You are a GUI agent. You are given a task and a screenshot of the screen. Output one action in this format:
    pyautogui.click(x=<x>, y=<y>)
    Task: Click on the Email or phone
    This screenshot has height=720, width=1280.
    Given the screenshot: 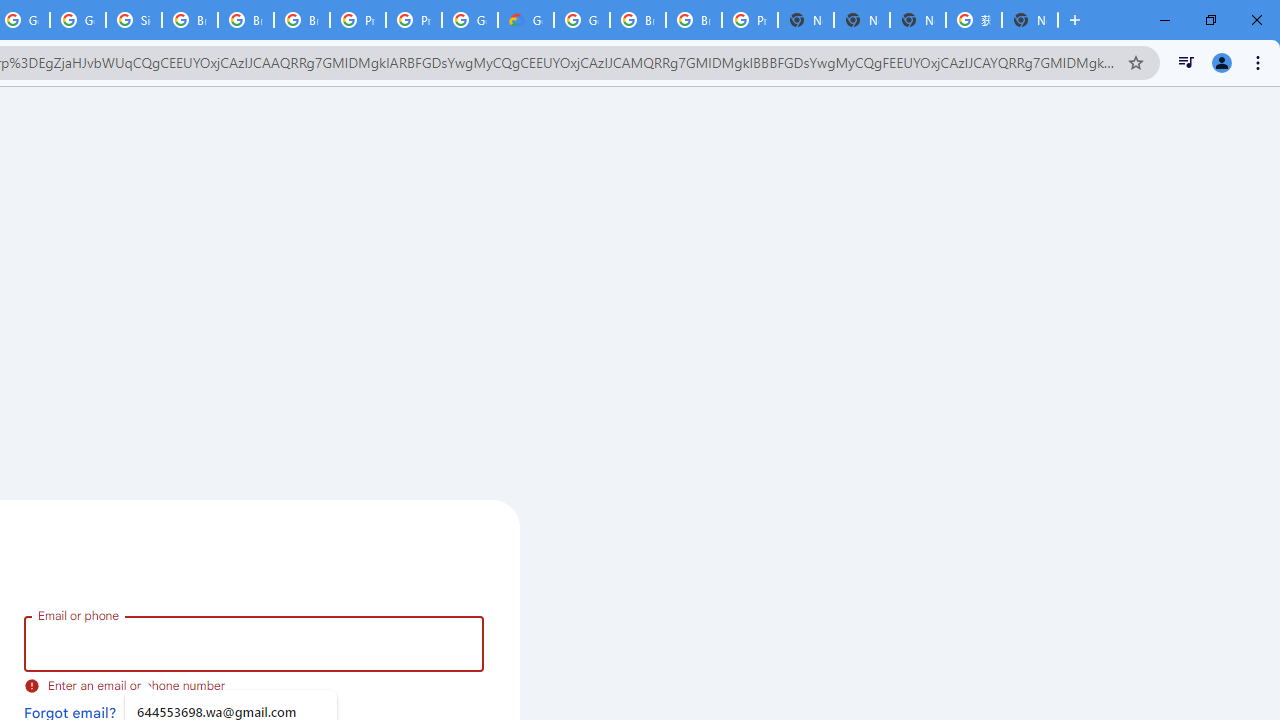 What is the action you would take?
    pyautogui.click(x=254, y=644)
    